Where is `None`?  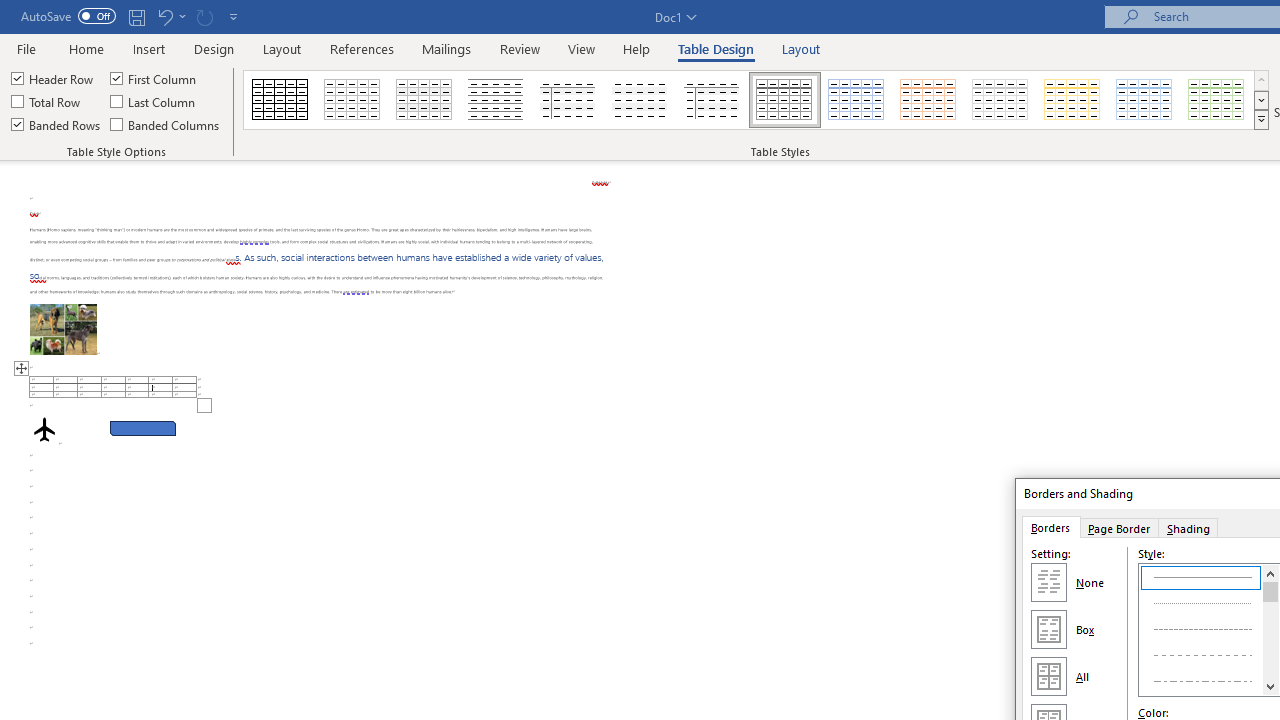
None is located at coordinates (1048, 582).